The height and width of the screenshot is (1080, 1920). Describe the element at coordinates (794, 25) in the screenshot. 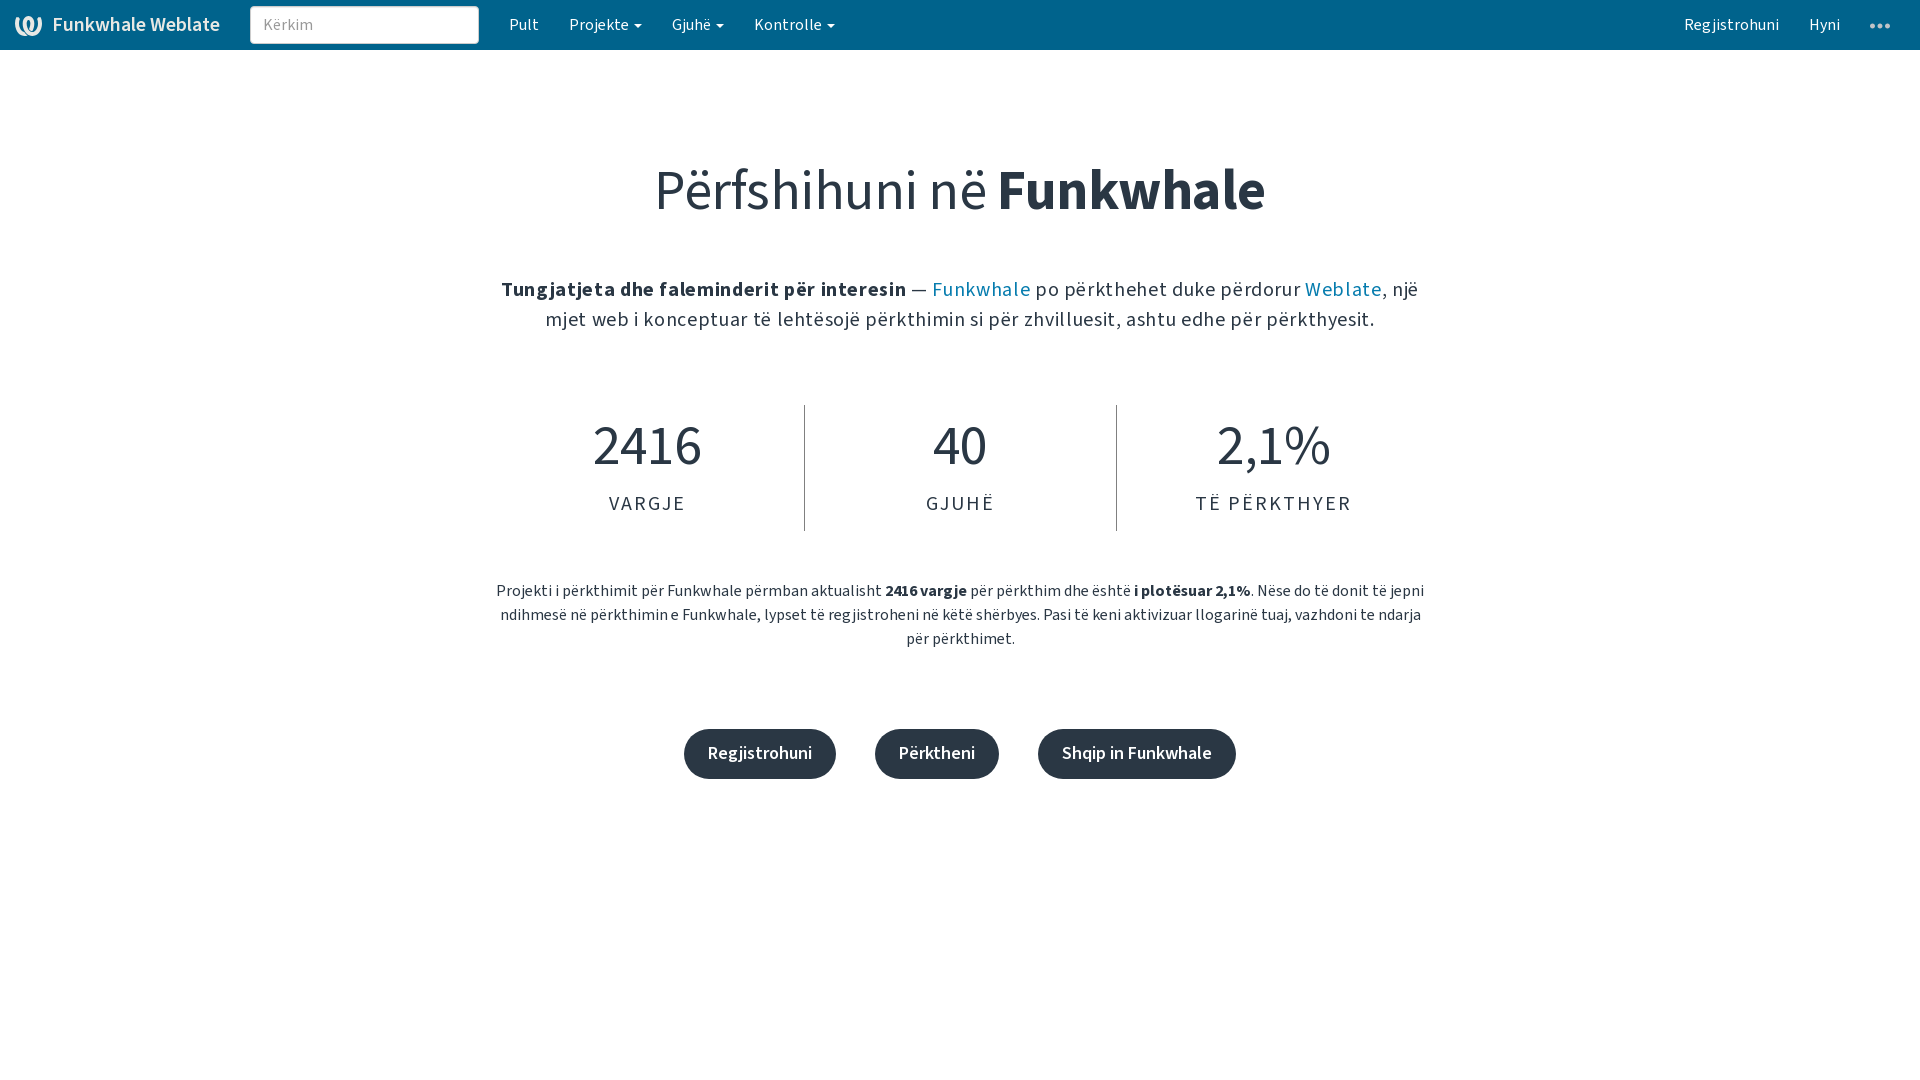

I see `Kontrolle` at that location.